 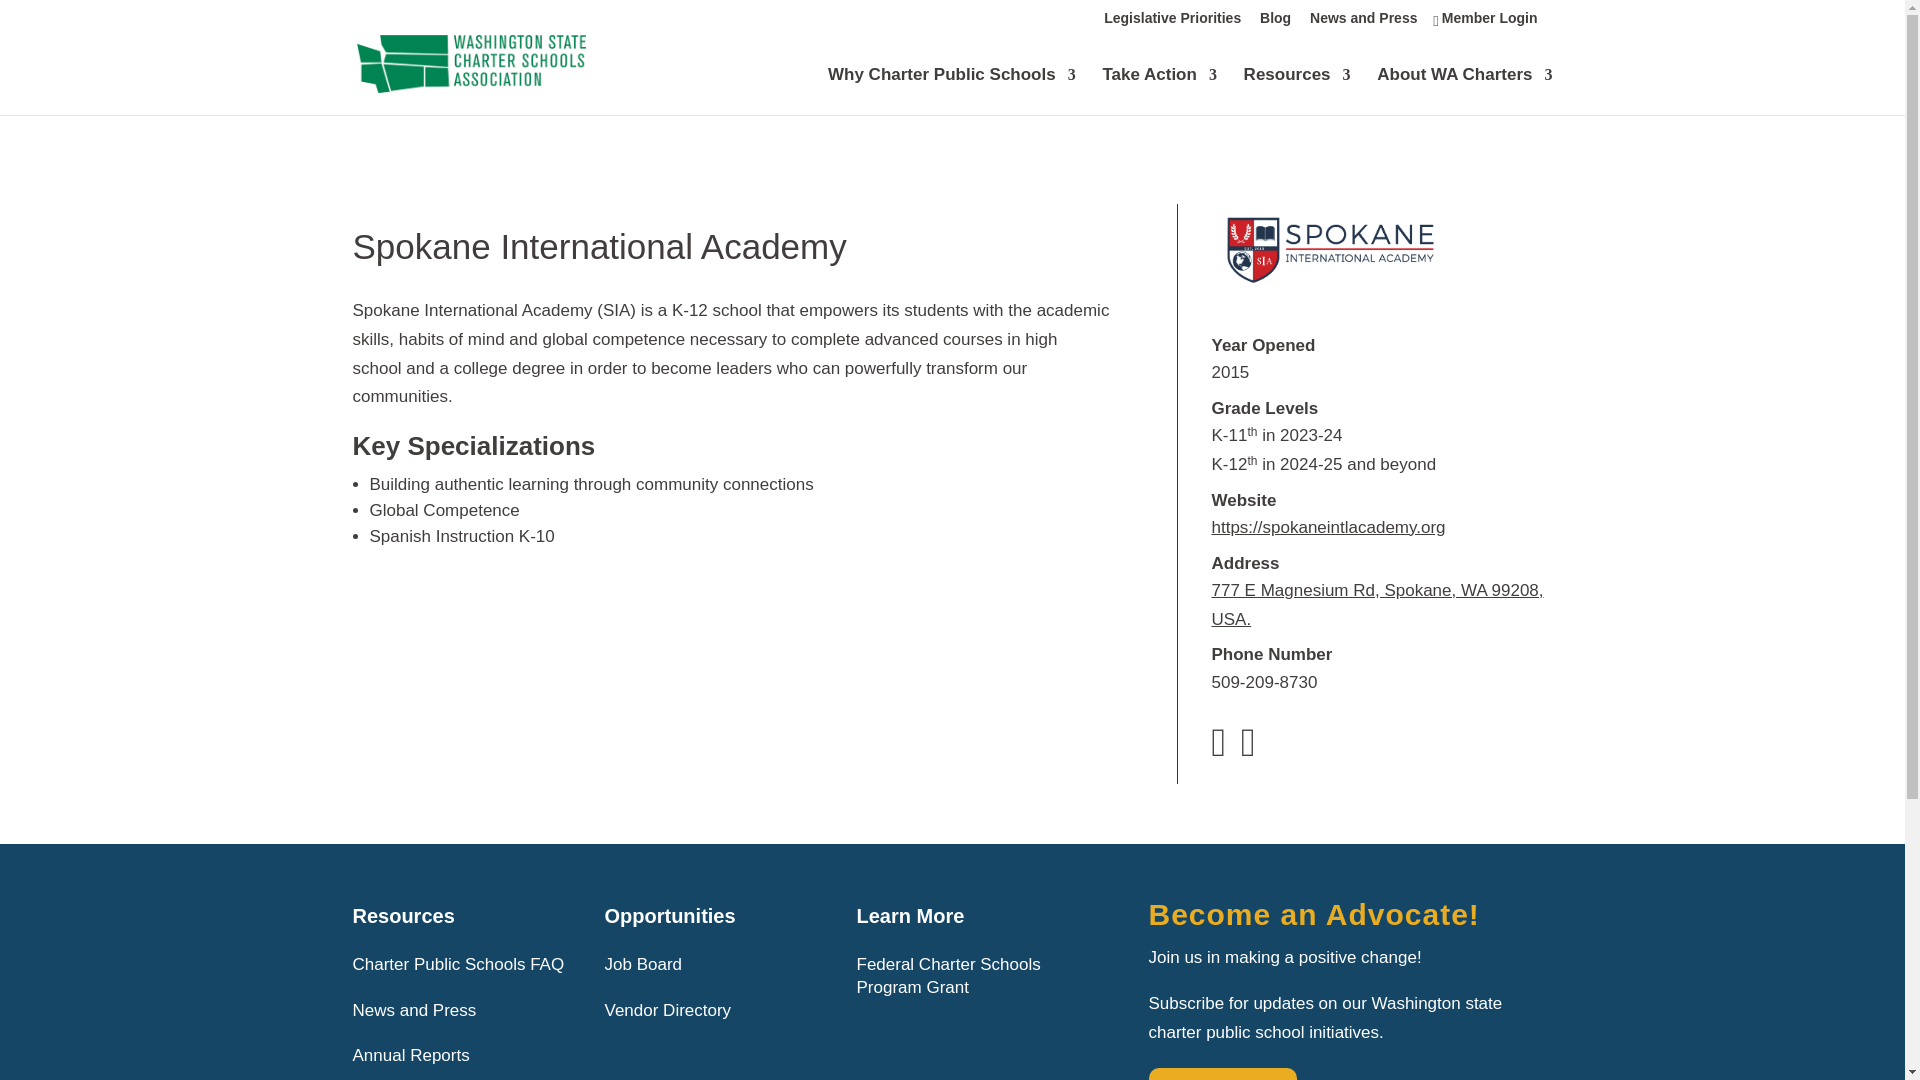 What do you see at coordinates (1486, 22) in the screenshot?
I see `Member Login` at bounding box center [1486, 22].